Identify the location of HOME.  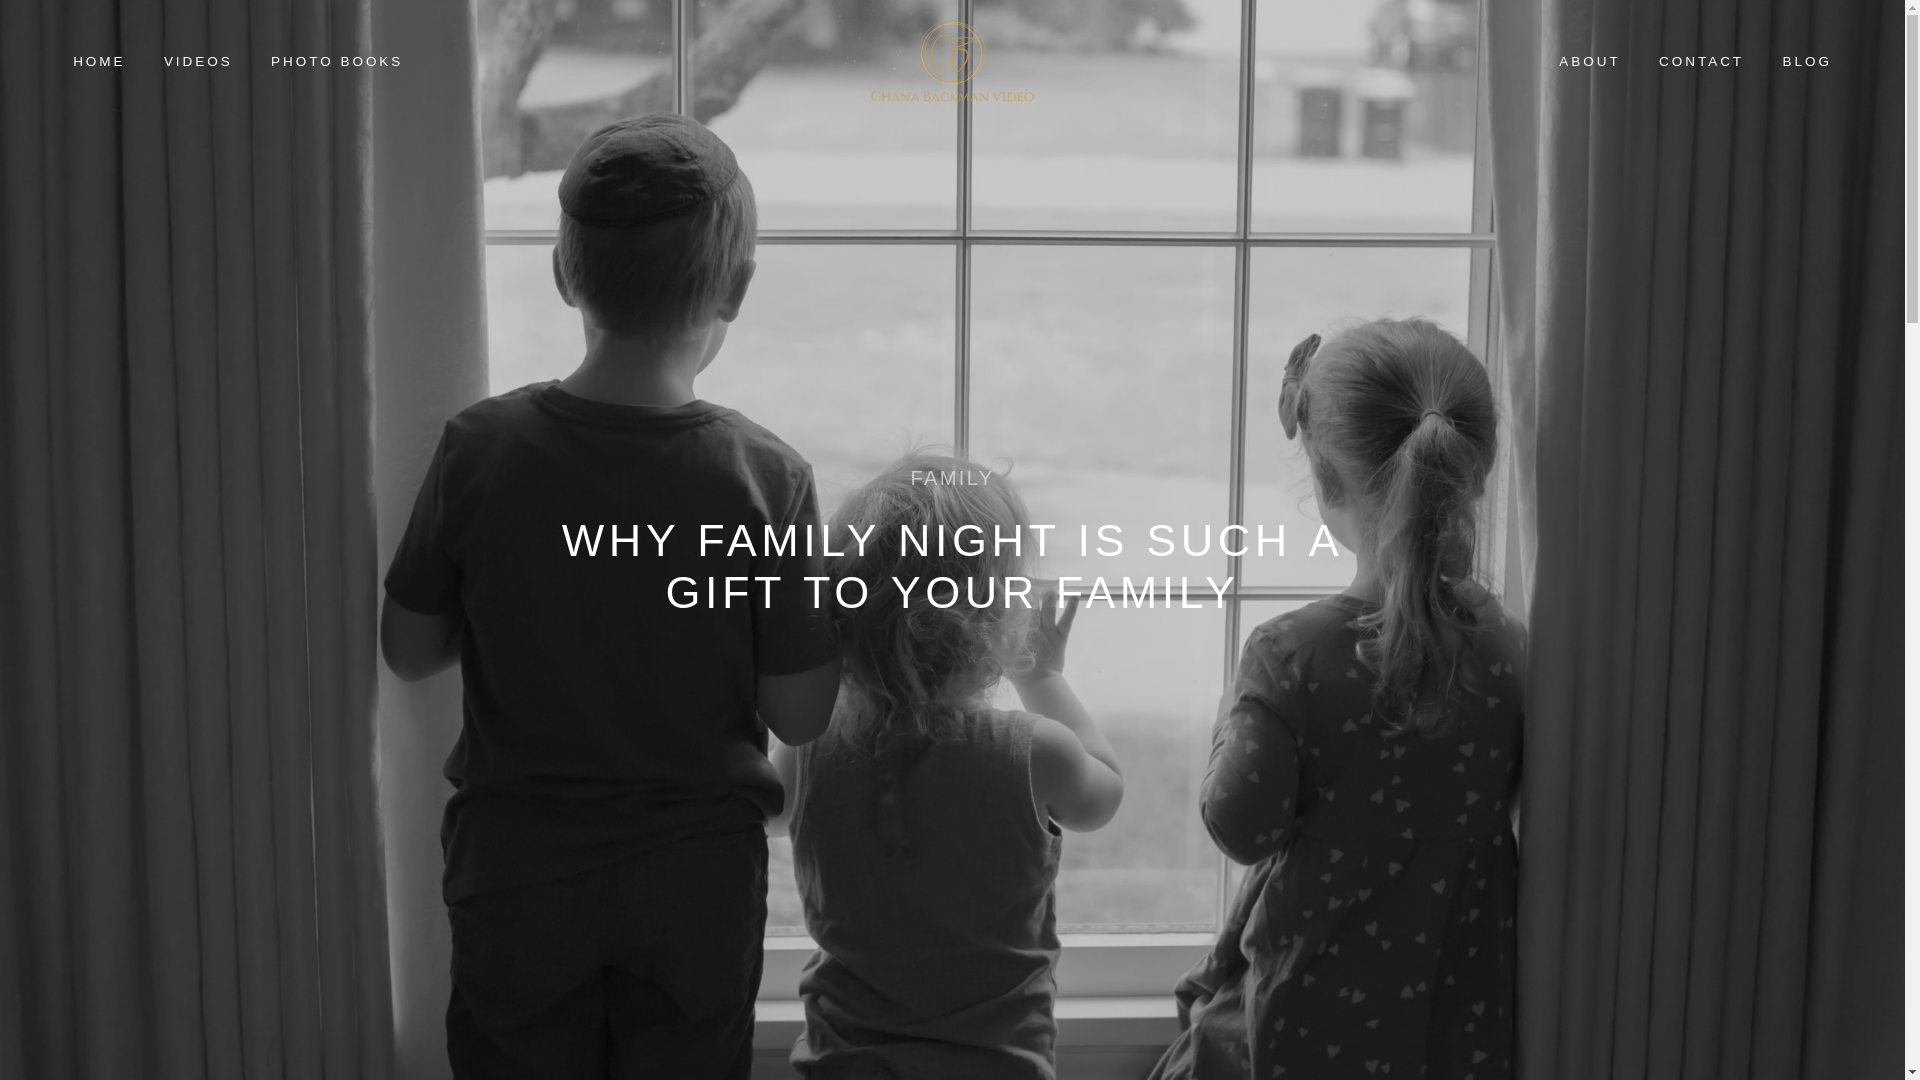
(99, 62).